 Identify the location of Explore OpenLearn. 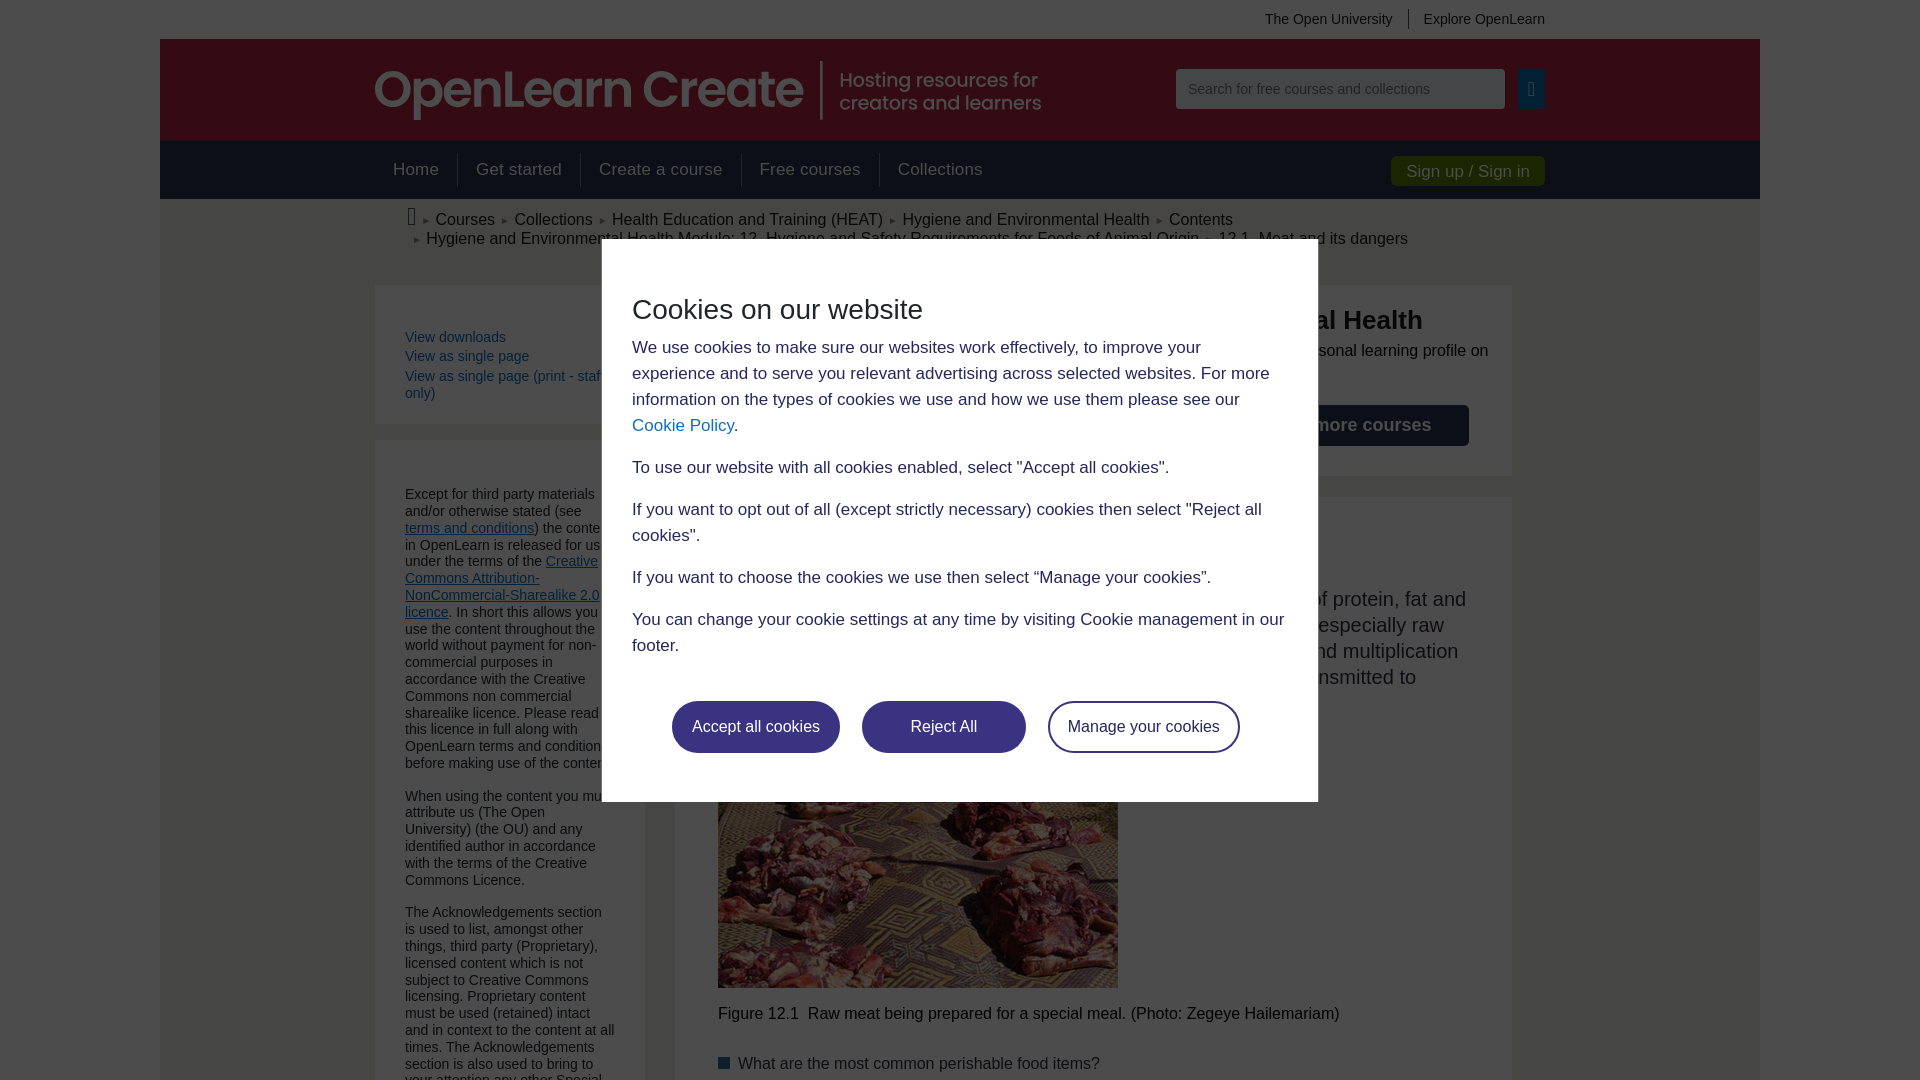
(1476, 18).